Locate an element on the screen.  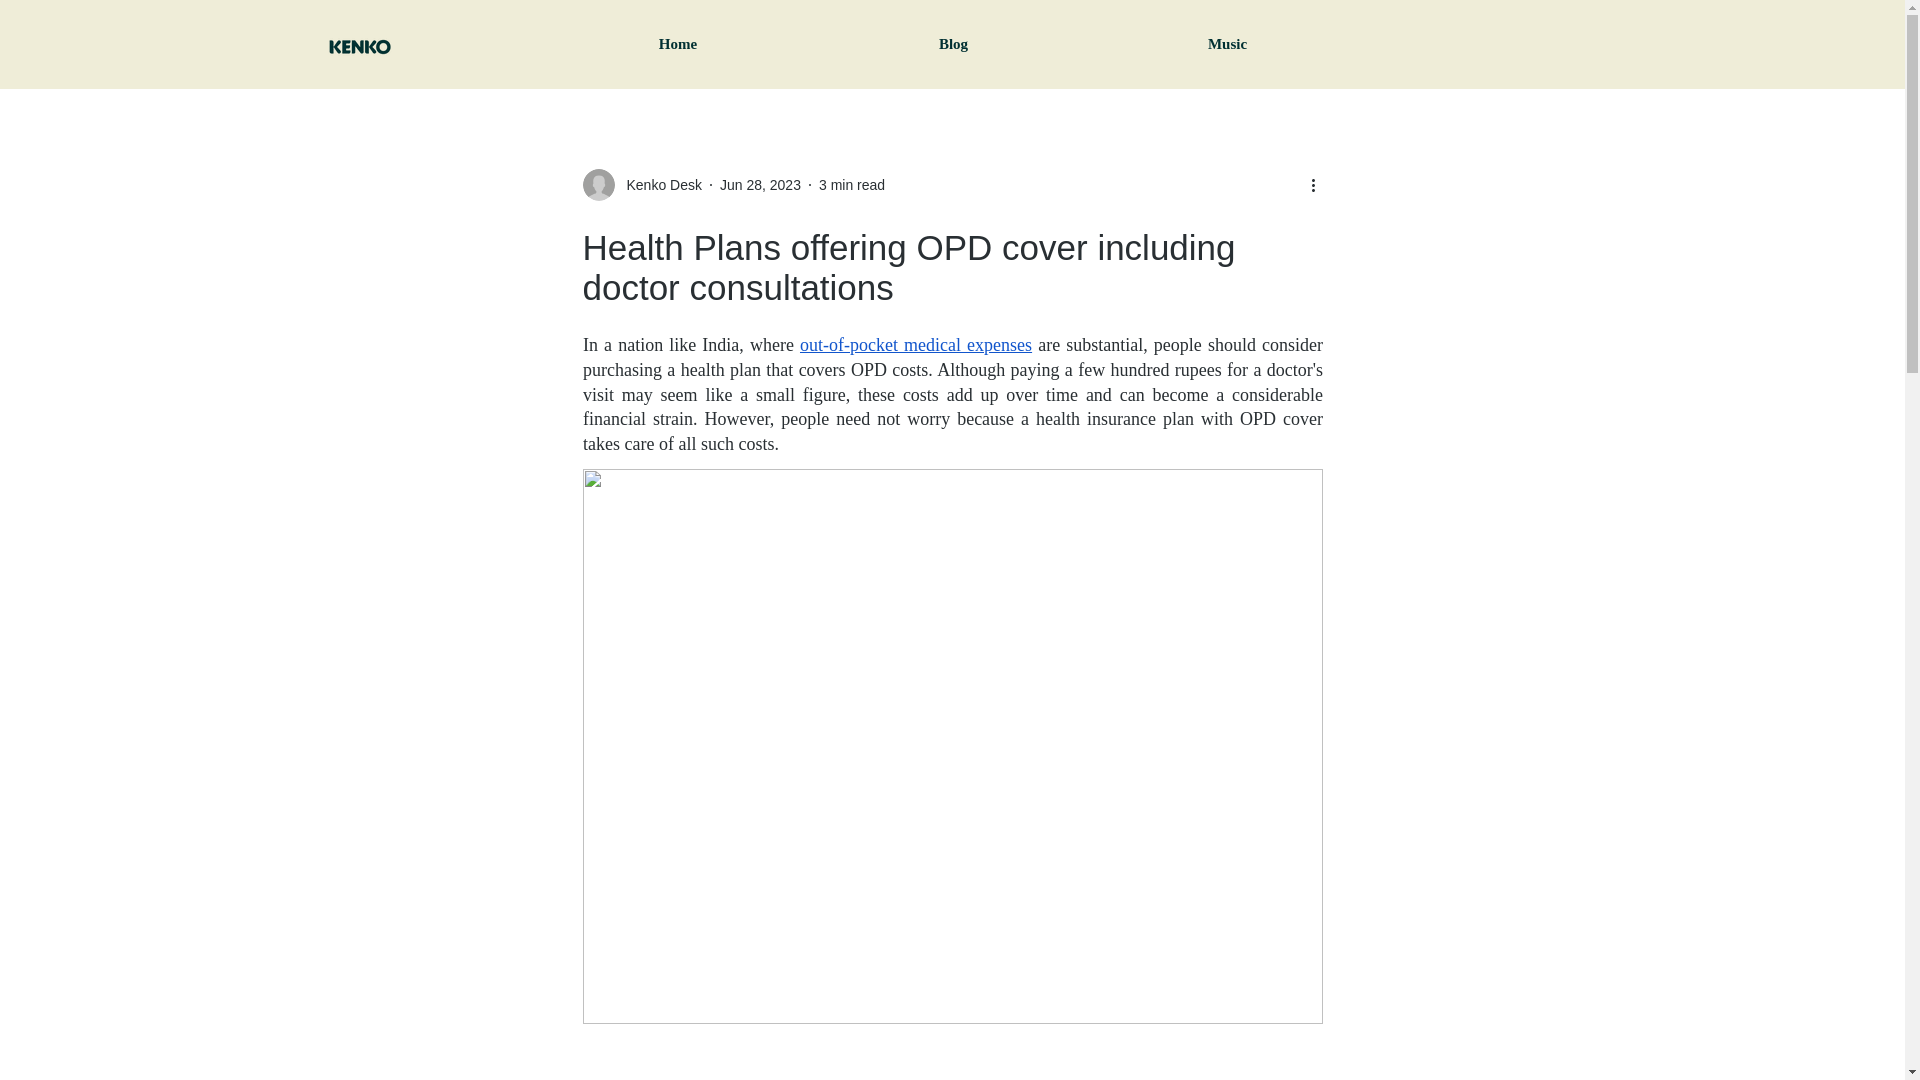
Music is located at coordinates (1226, 44).